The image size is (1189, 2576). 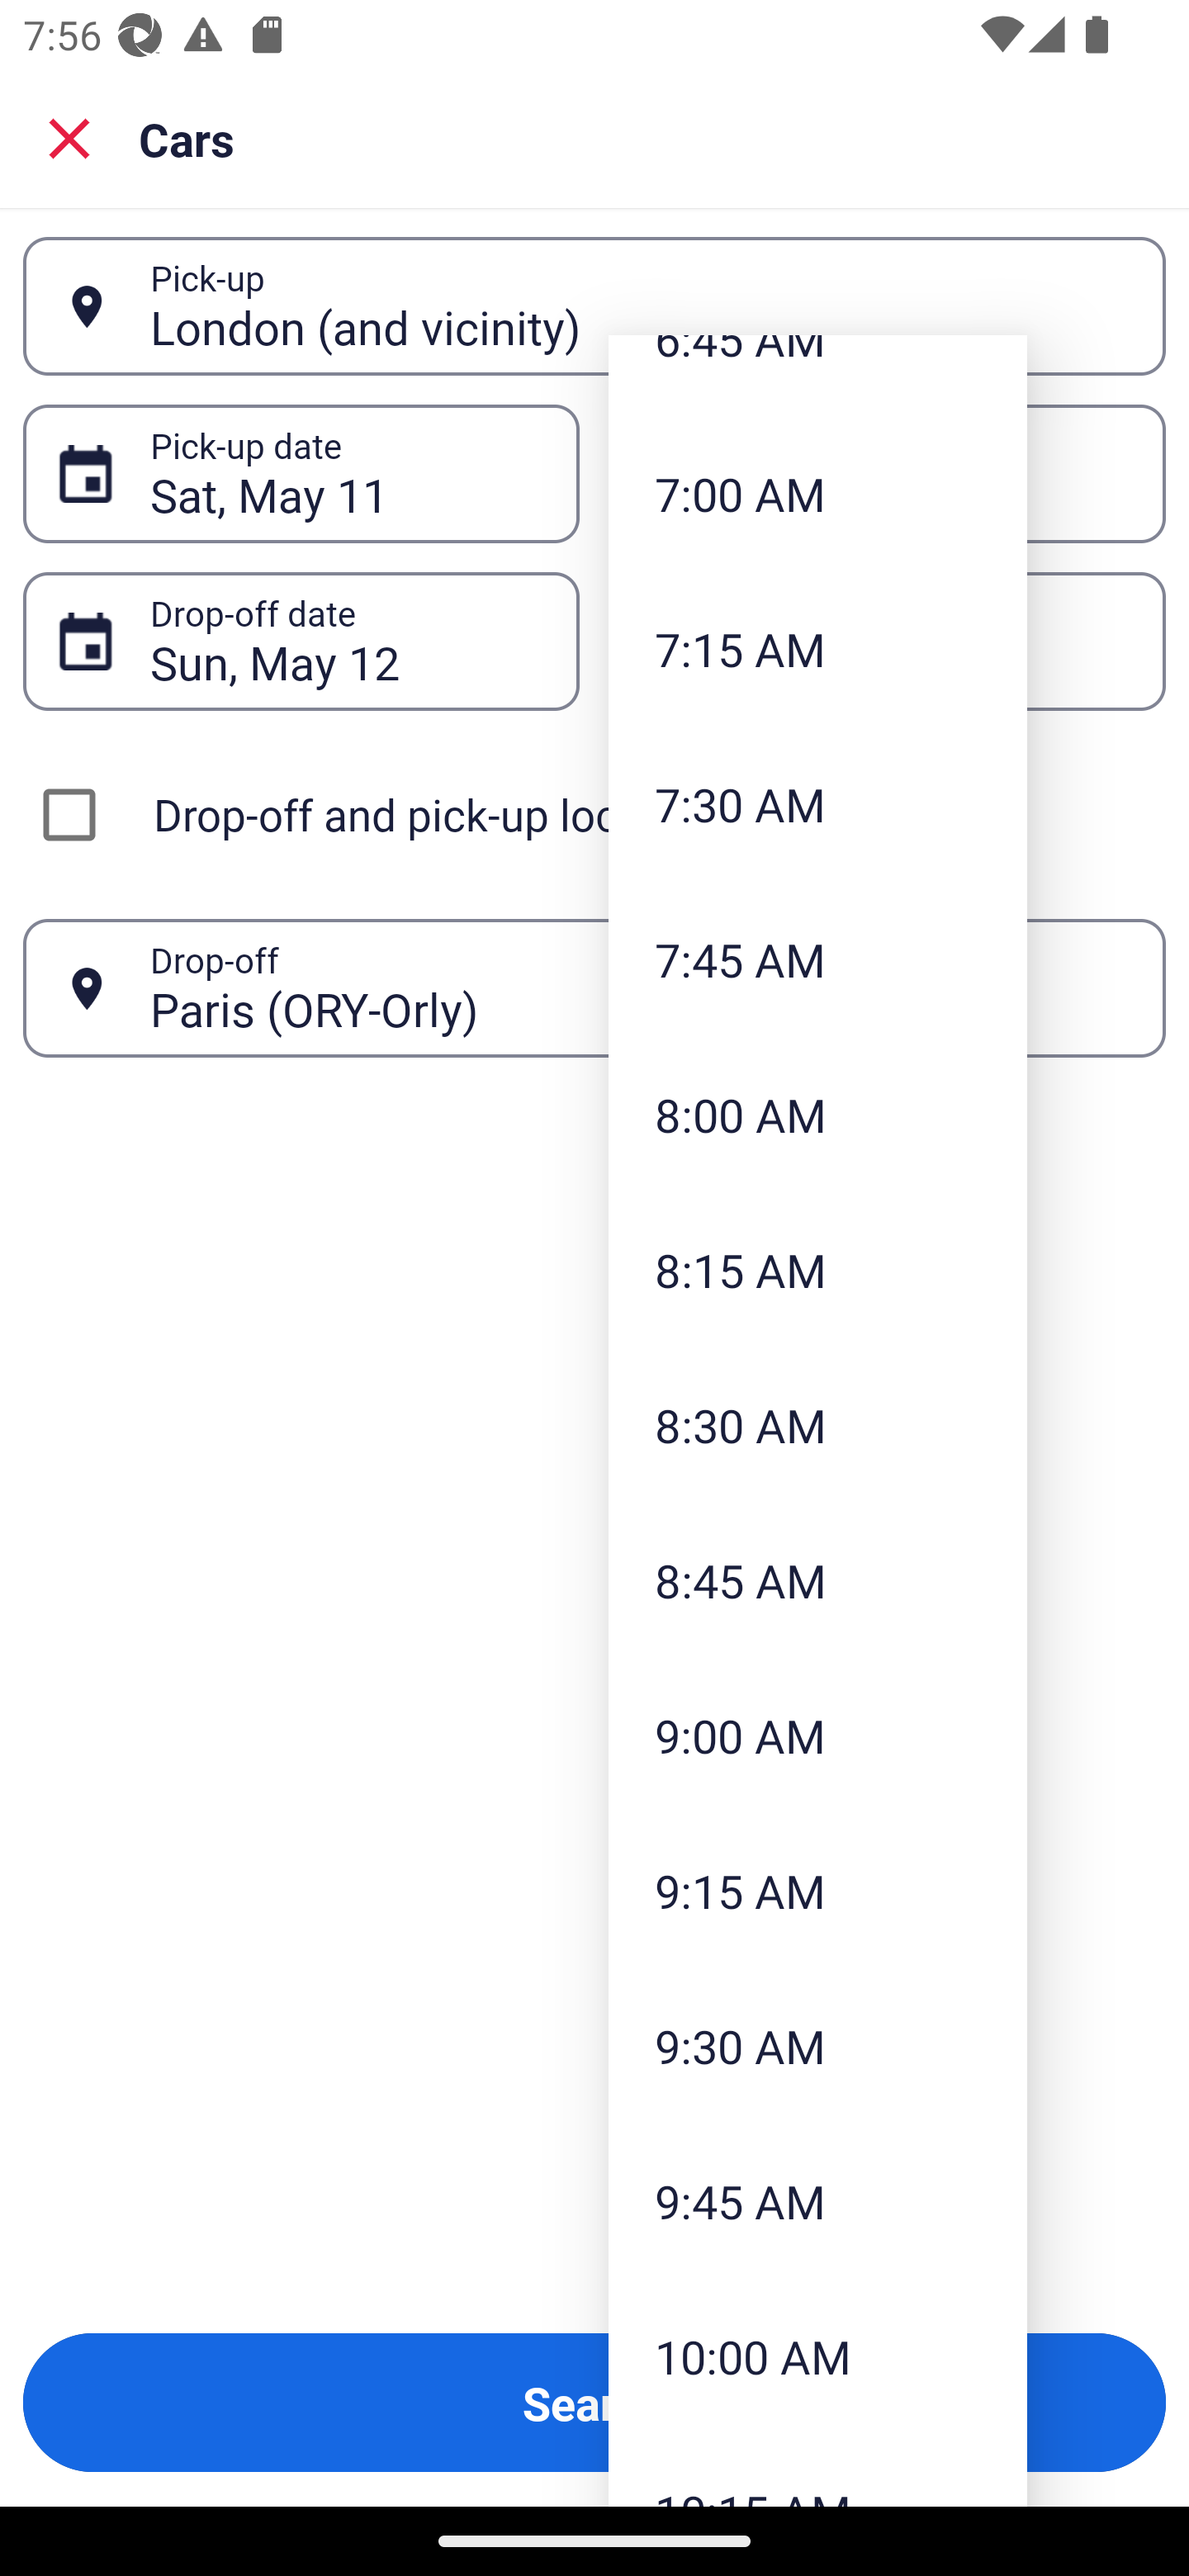 I want to click on 10:00 AM, so click(x=817, y=2356).